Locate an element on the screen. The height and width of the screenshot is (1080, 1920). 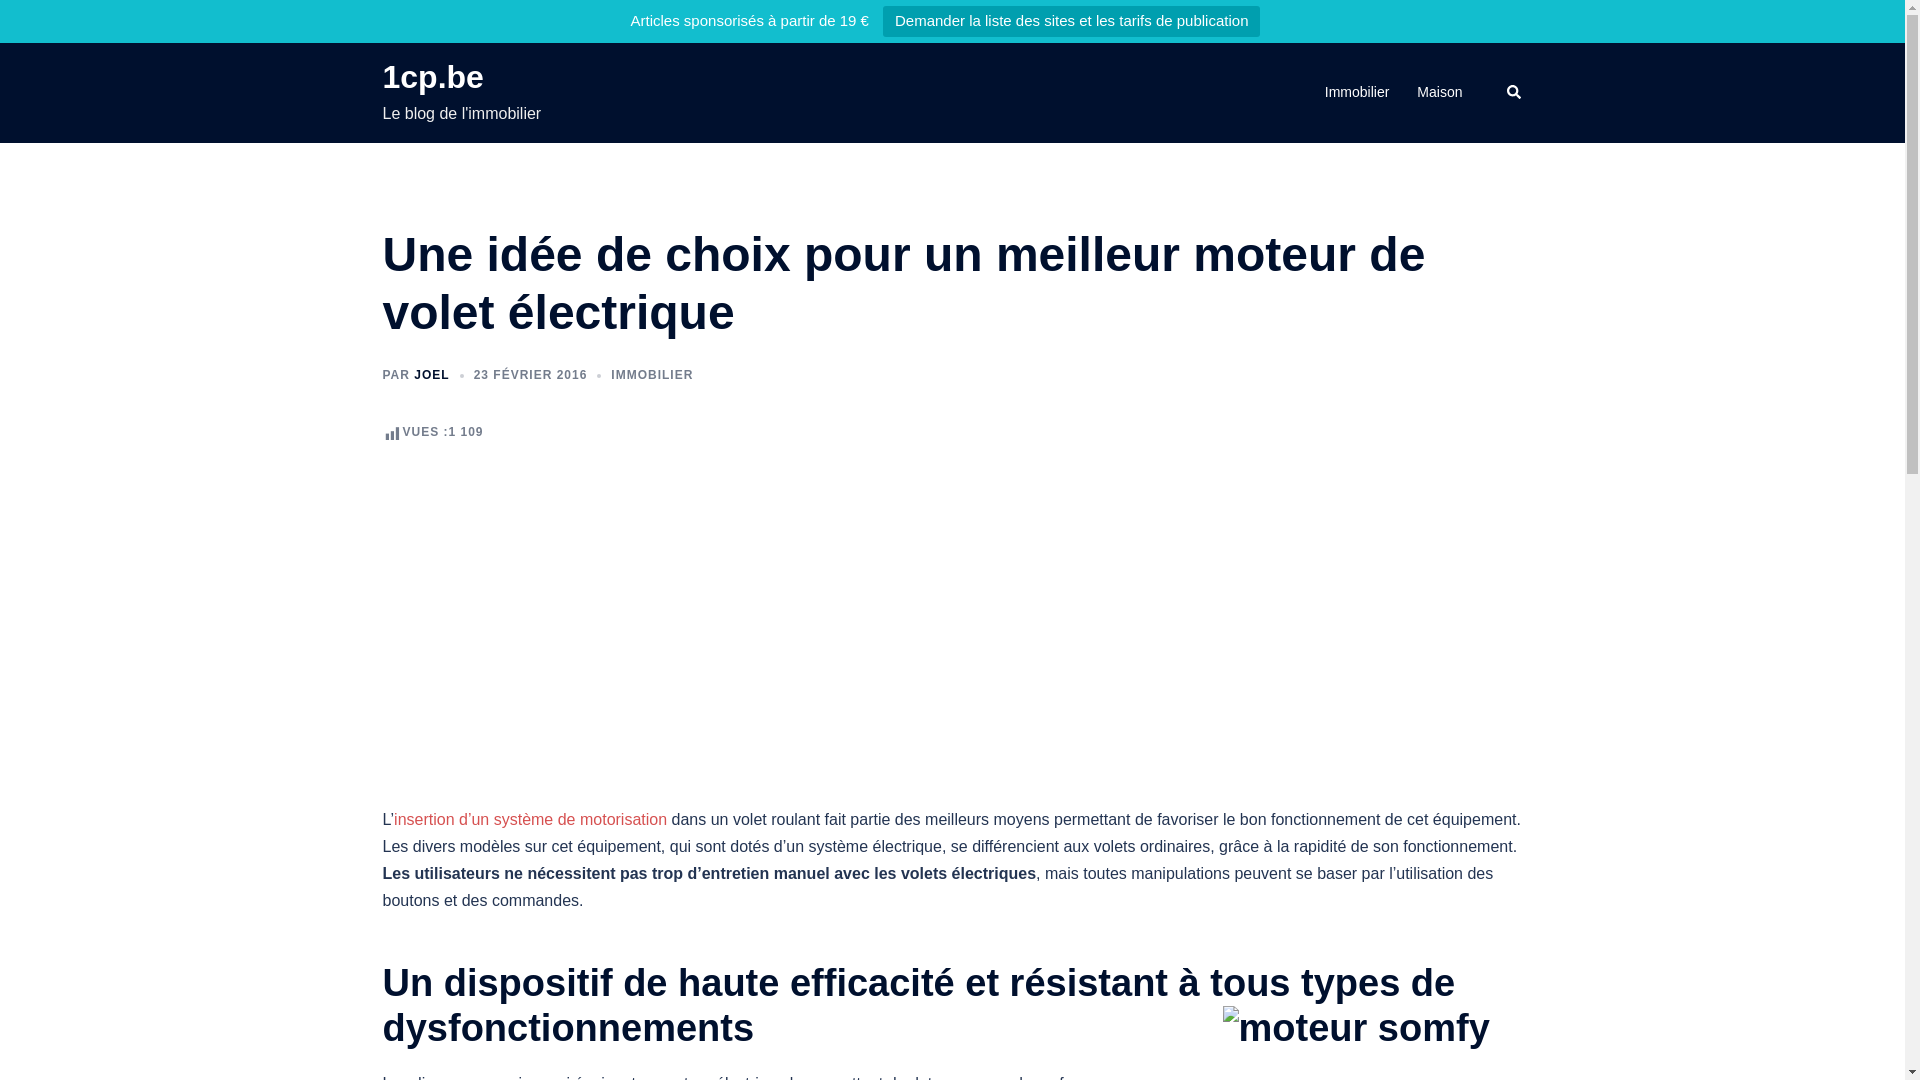
Advertisement is located at coordinates (952, 601).